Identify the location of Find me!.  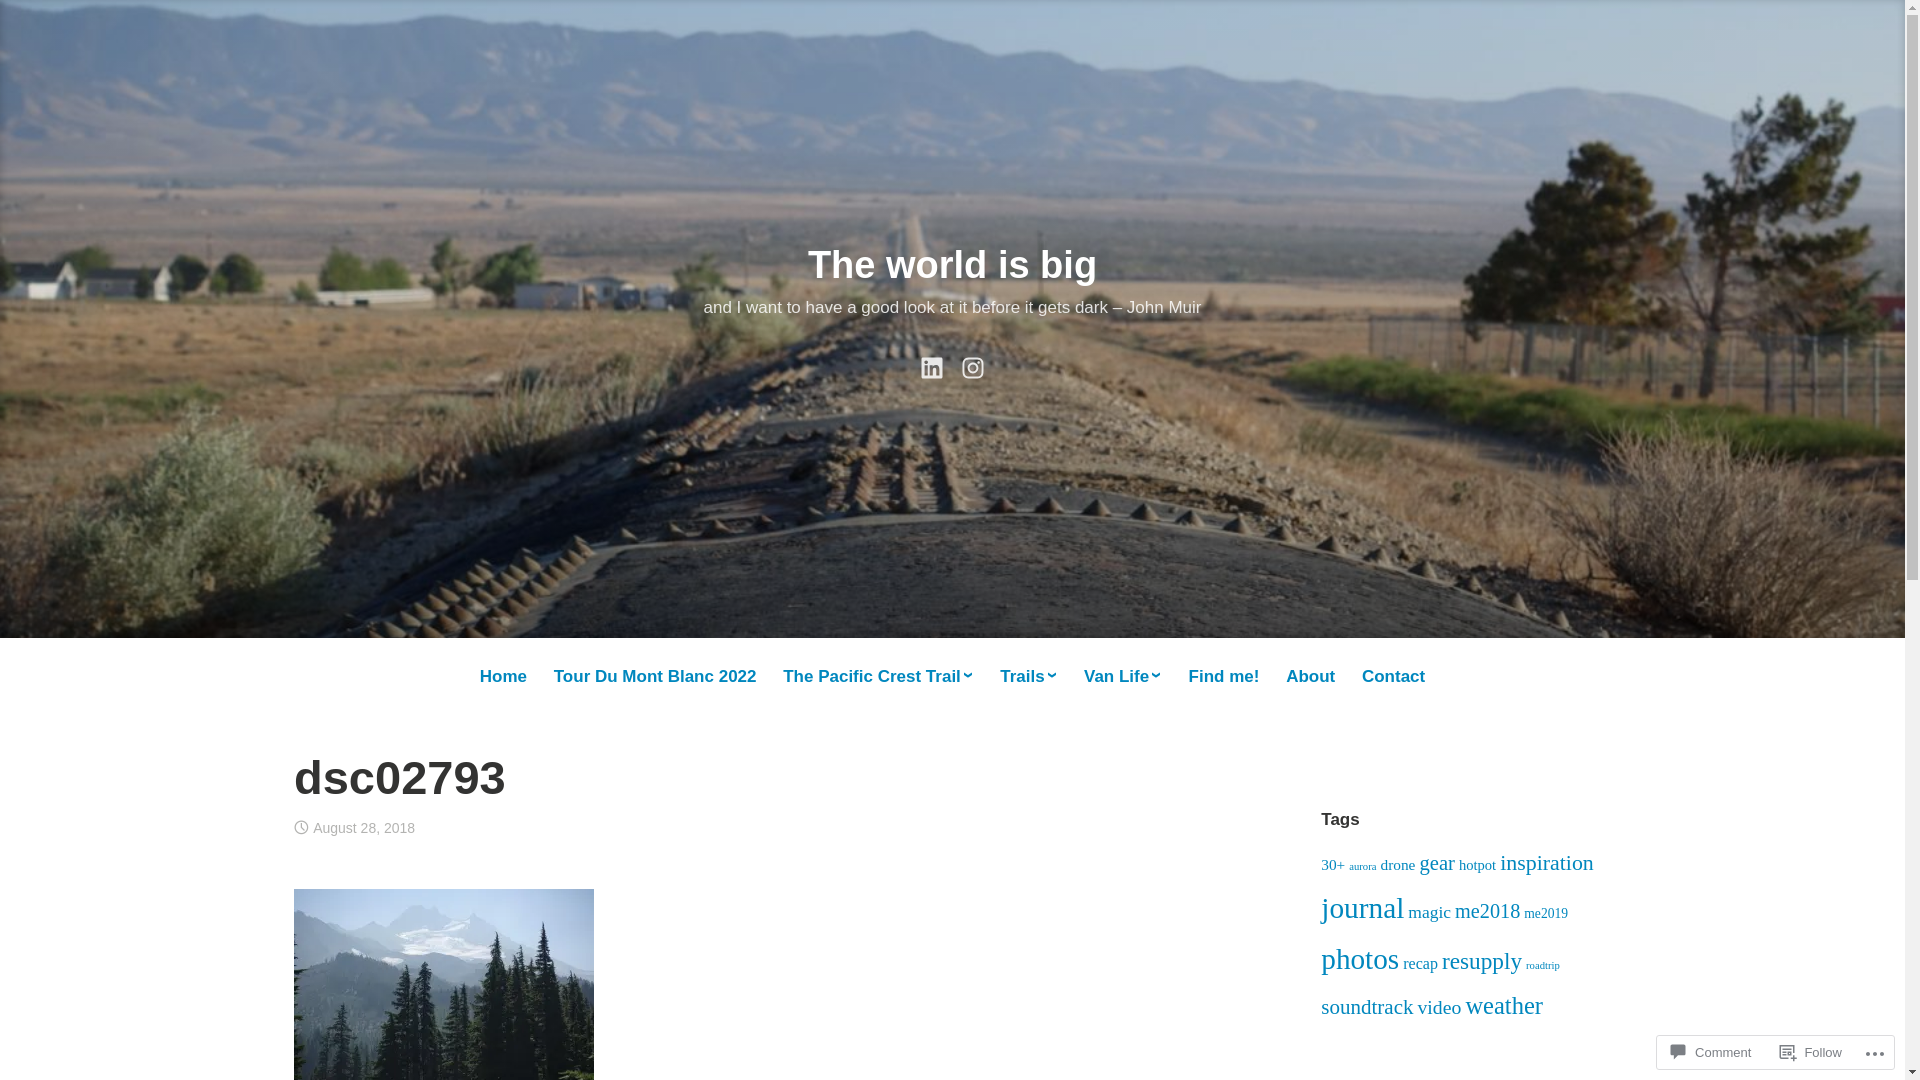
(1224, 678).